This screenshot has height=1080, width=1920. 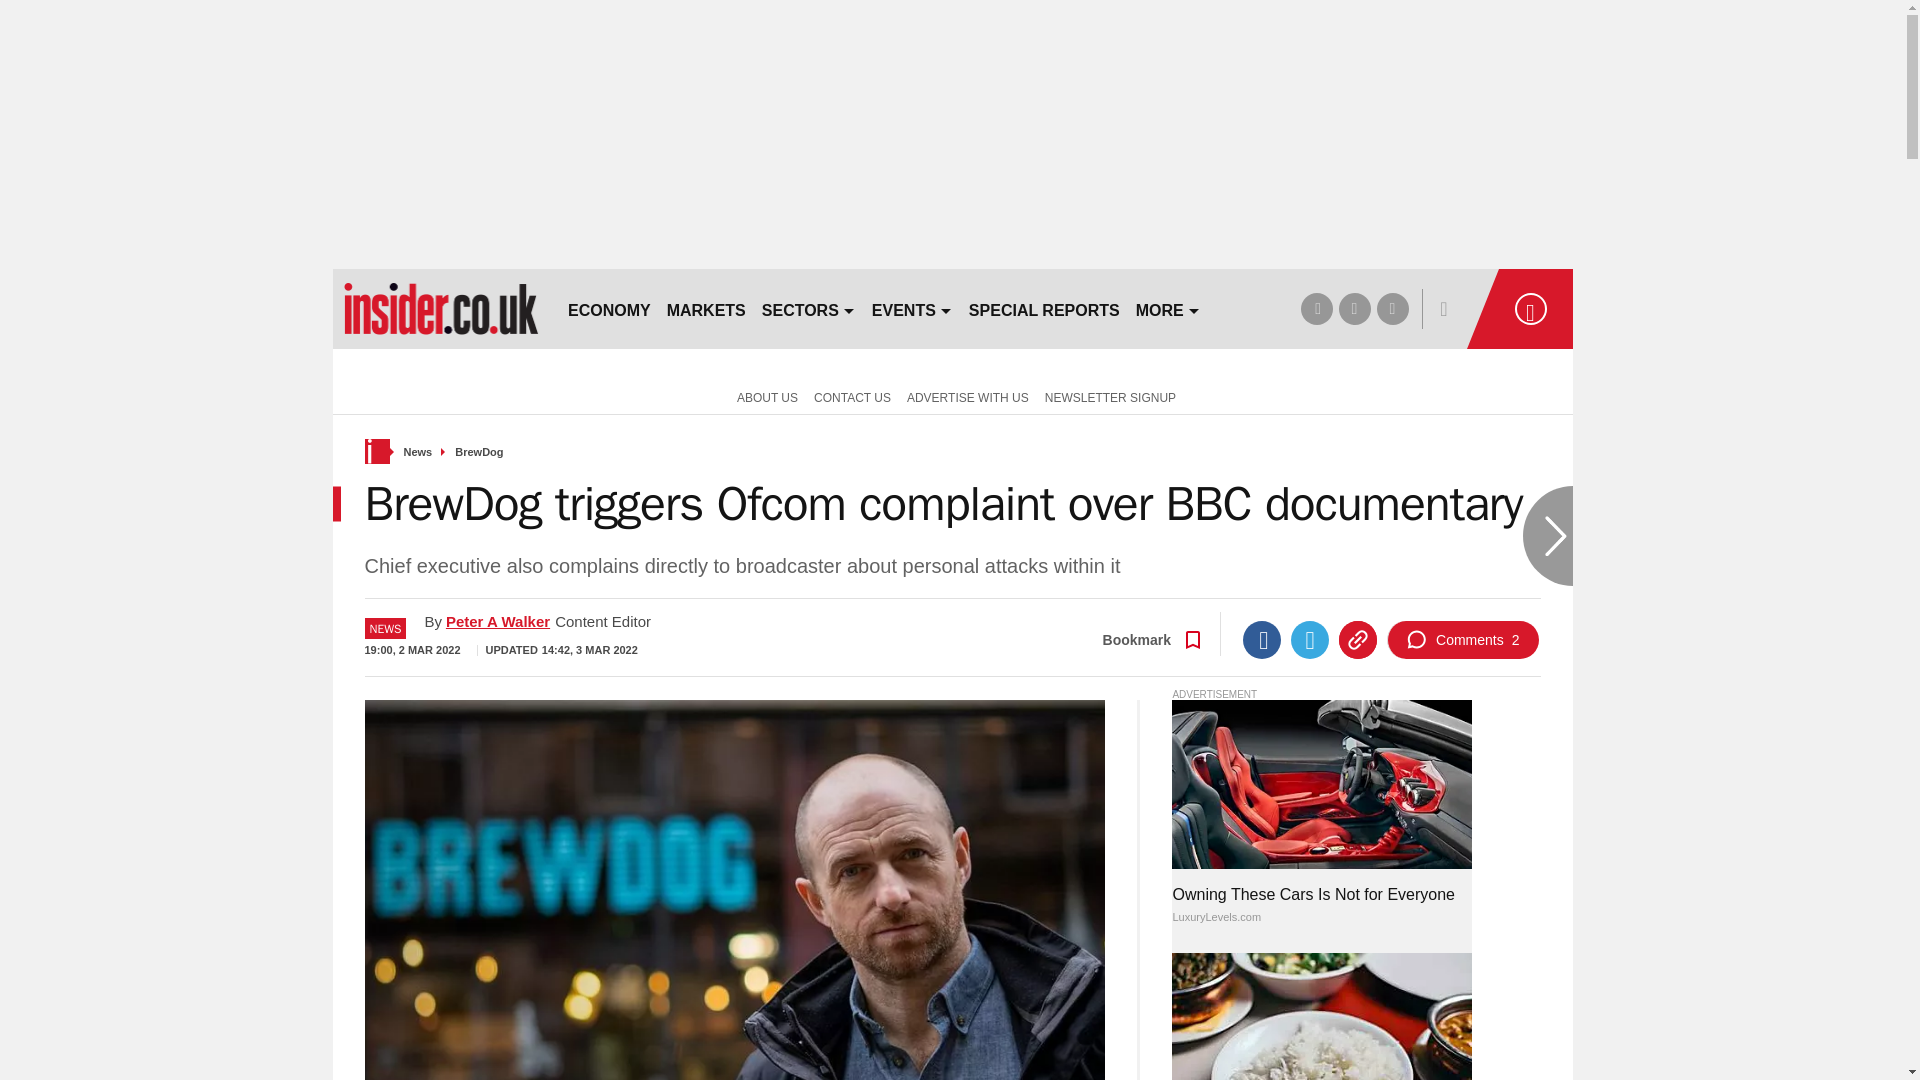 I want to click on facebook, so click(x=1316, y=308).